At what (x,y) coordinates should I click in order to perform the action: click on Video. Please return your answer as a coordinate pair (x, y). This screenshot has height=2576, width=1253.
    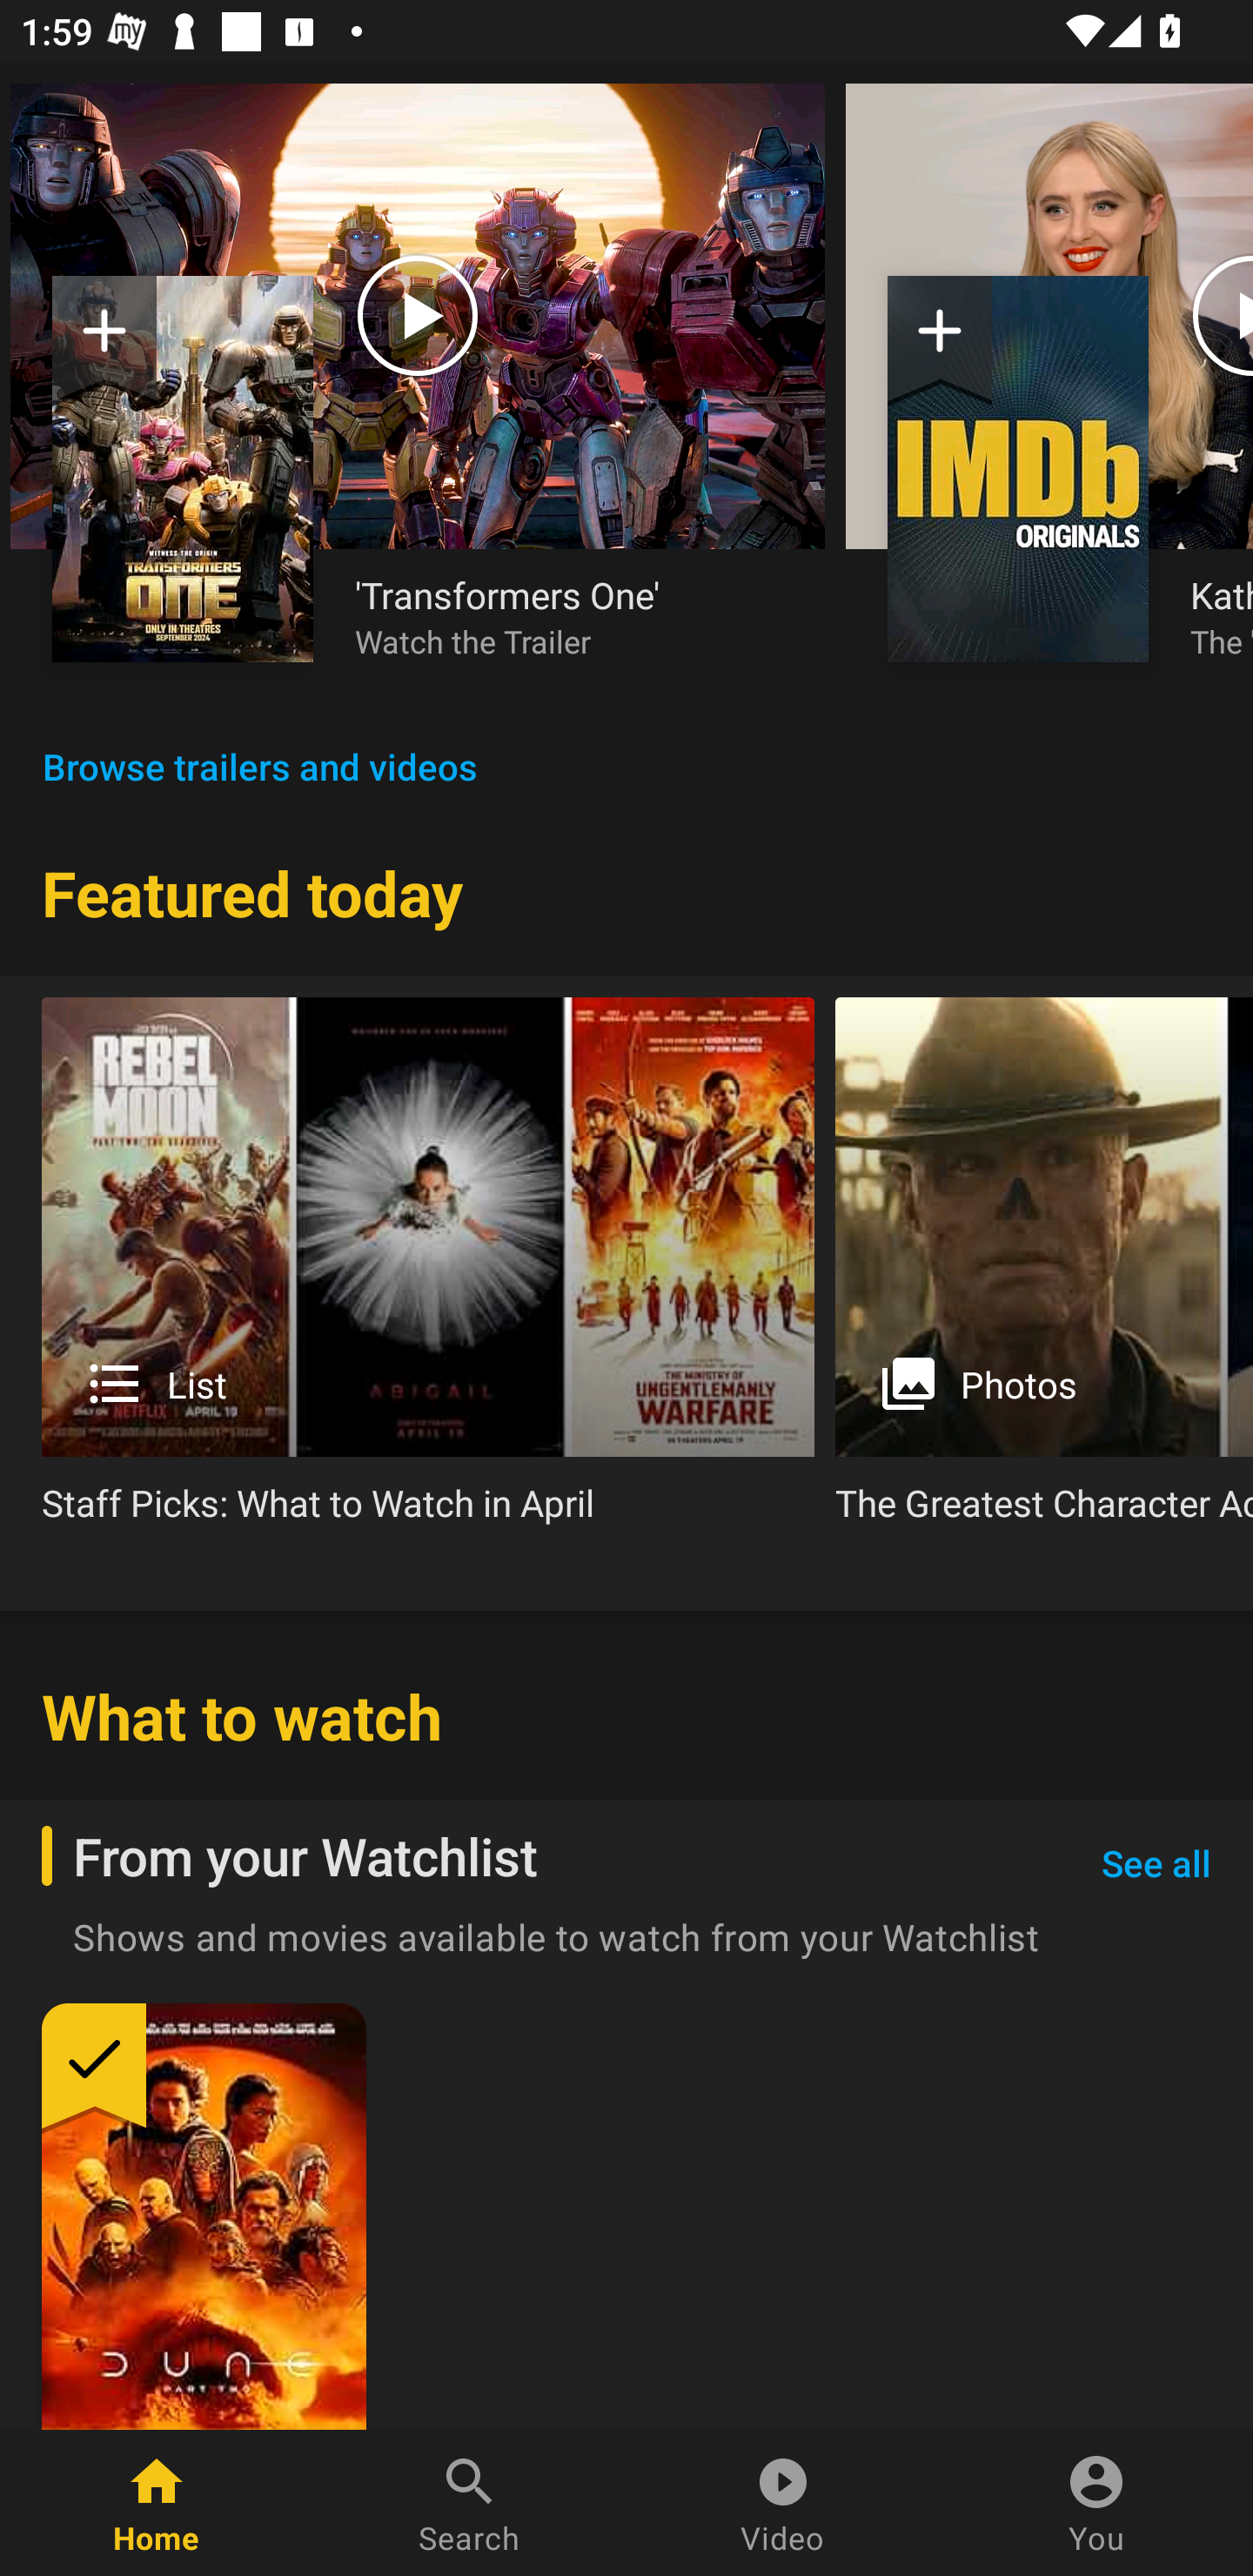
    Looking at the image, I should click on (783, 2503).